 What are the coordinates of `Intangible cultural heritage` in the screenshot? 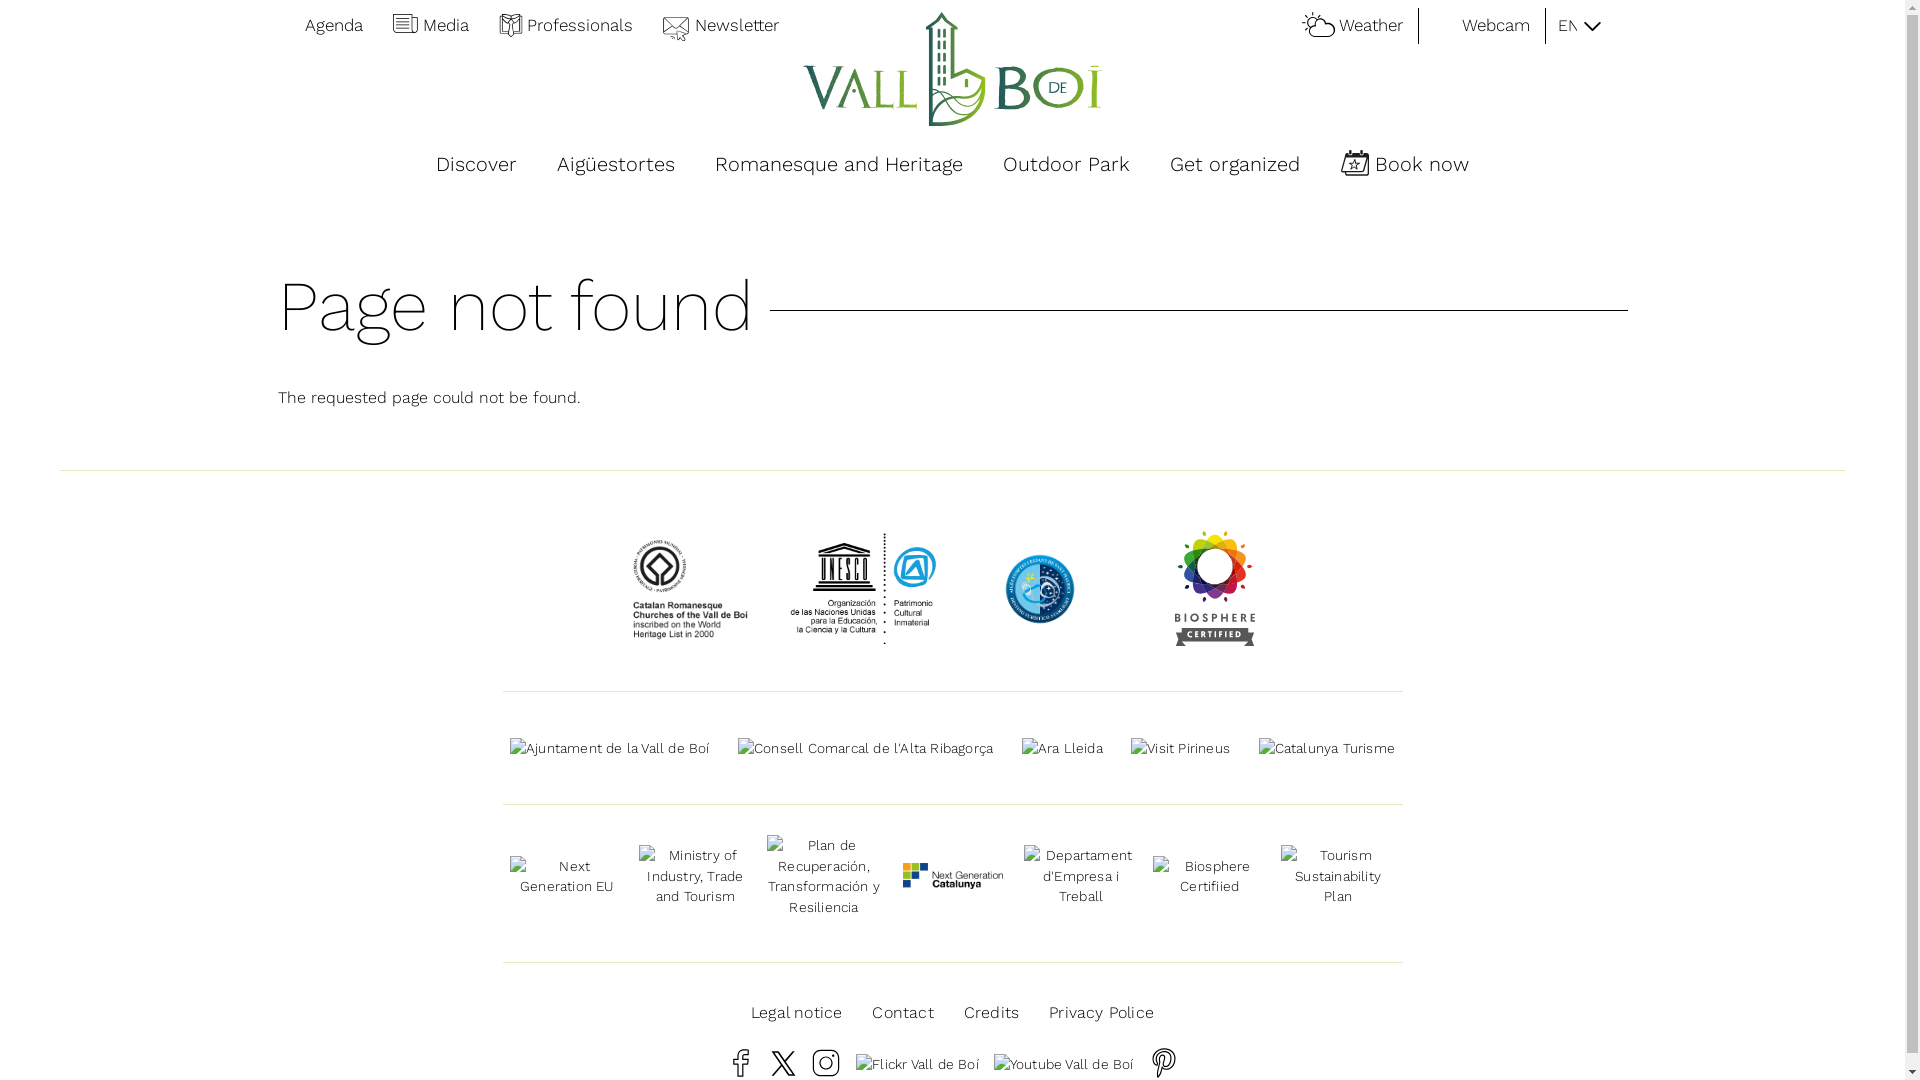 It's located at (865, 588).